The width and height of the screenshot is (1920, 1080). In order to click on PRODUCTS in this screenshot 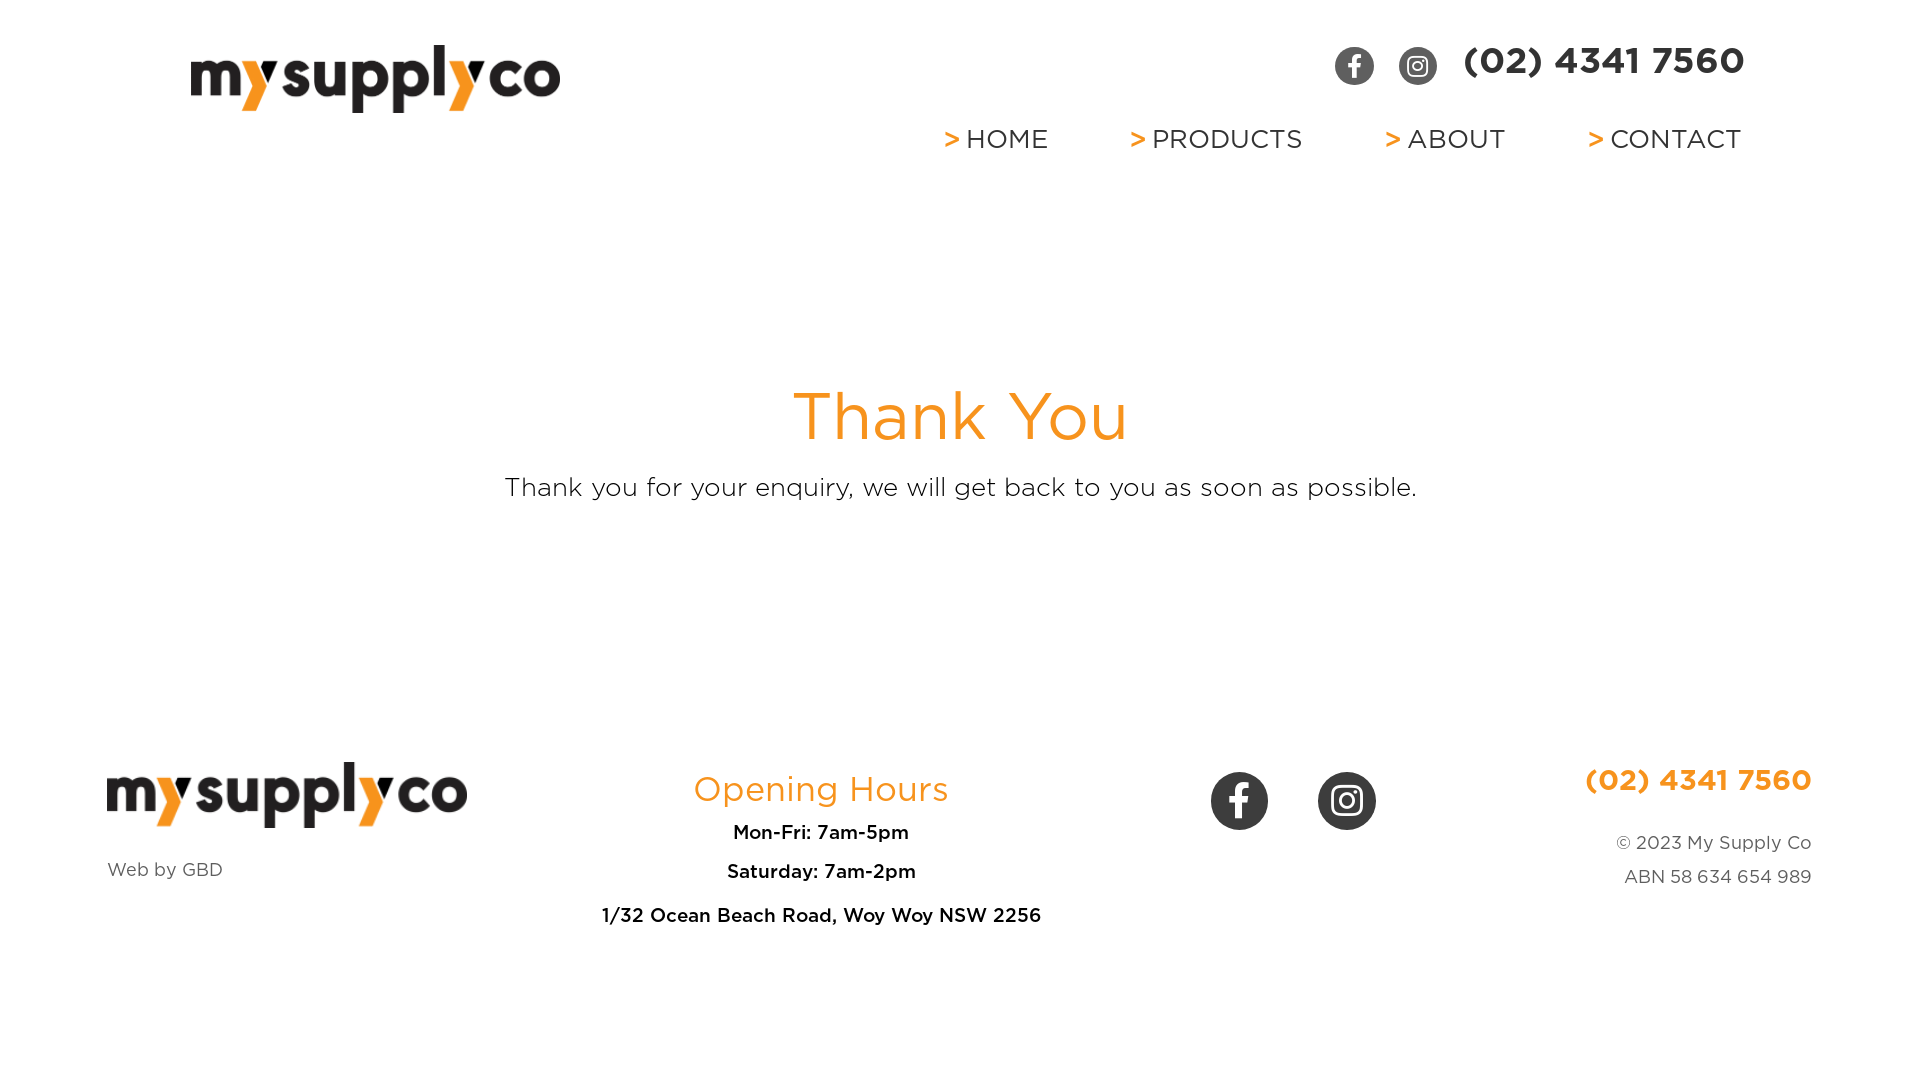, I will do `click(1216, 139)`.